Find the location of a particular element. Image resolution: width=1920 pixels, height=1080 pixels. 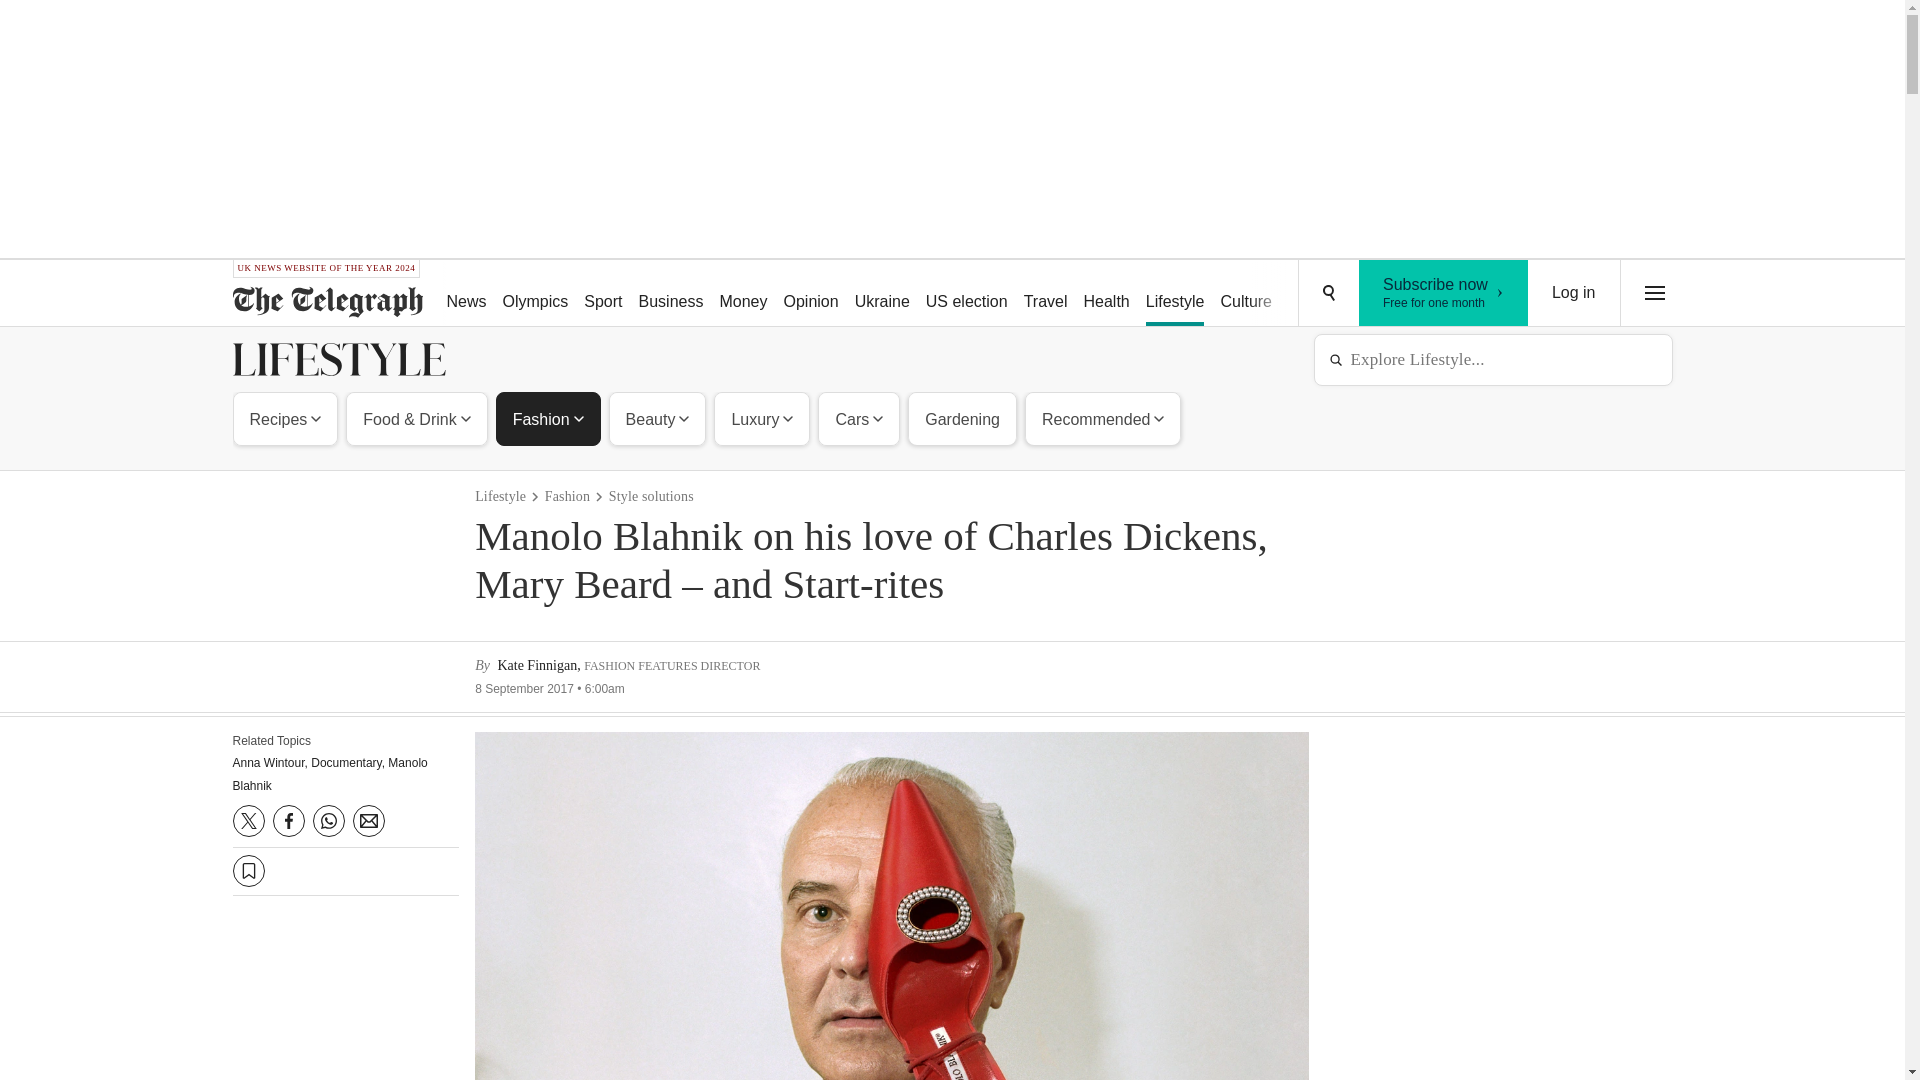

Money is located at coordinates (286, 418).